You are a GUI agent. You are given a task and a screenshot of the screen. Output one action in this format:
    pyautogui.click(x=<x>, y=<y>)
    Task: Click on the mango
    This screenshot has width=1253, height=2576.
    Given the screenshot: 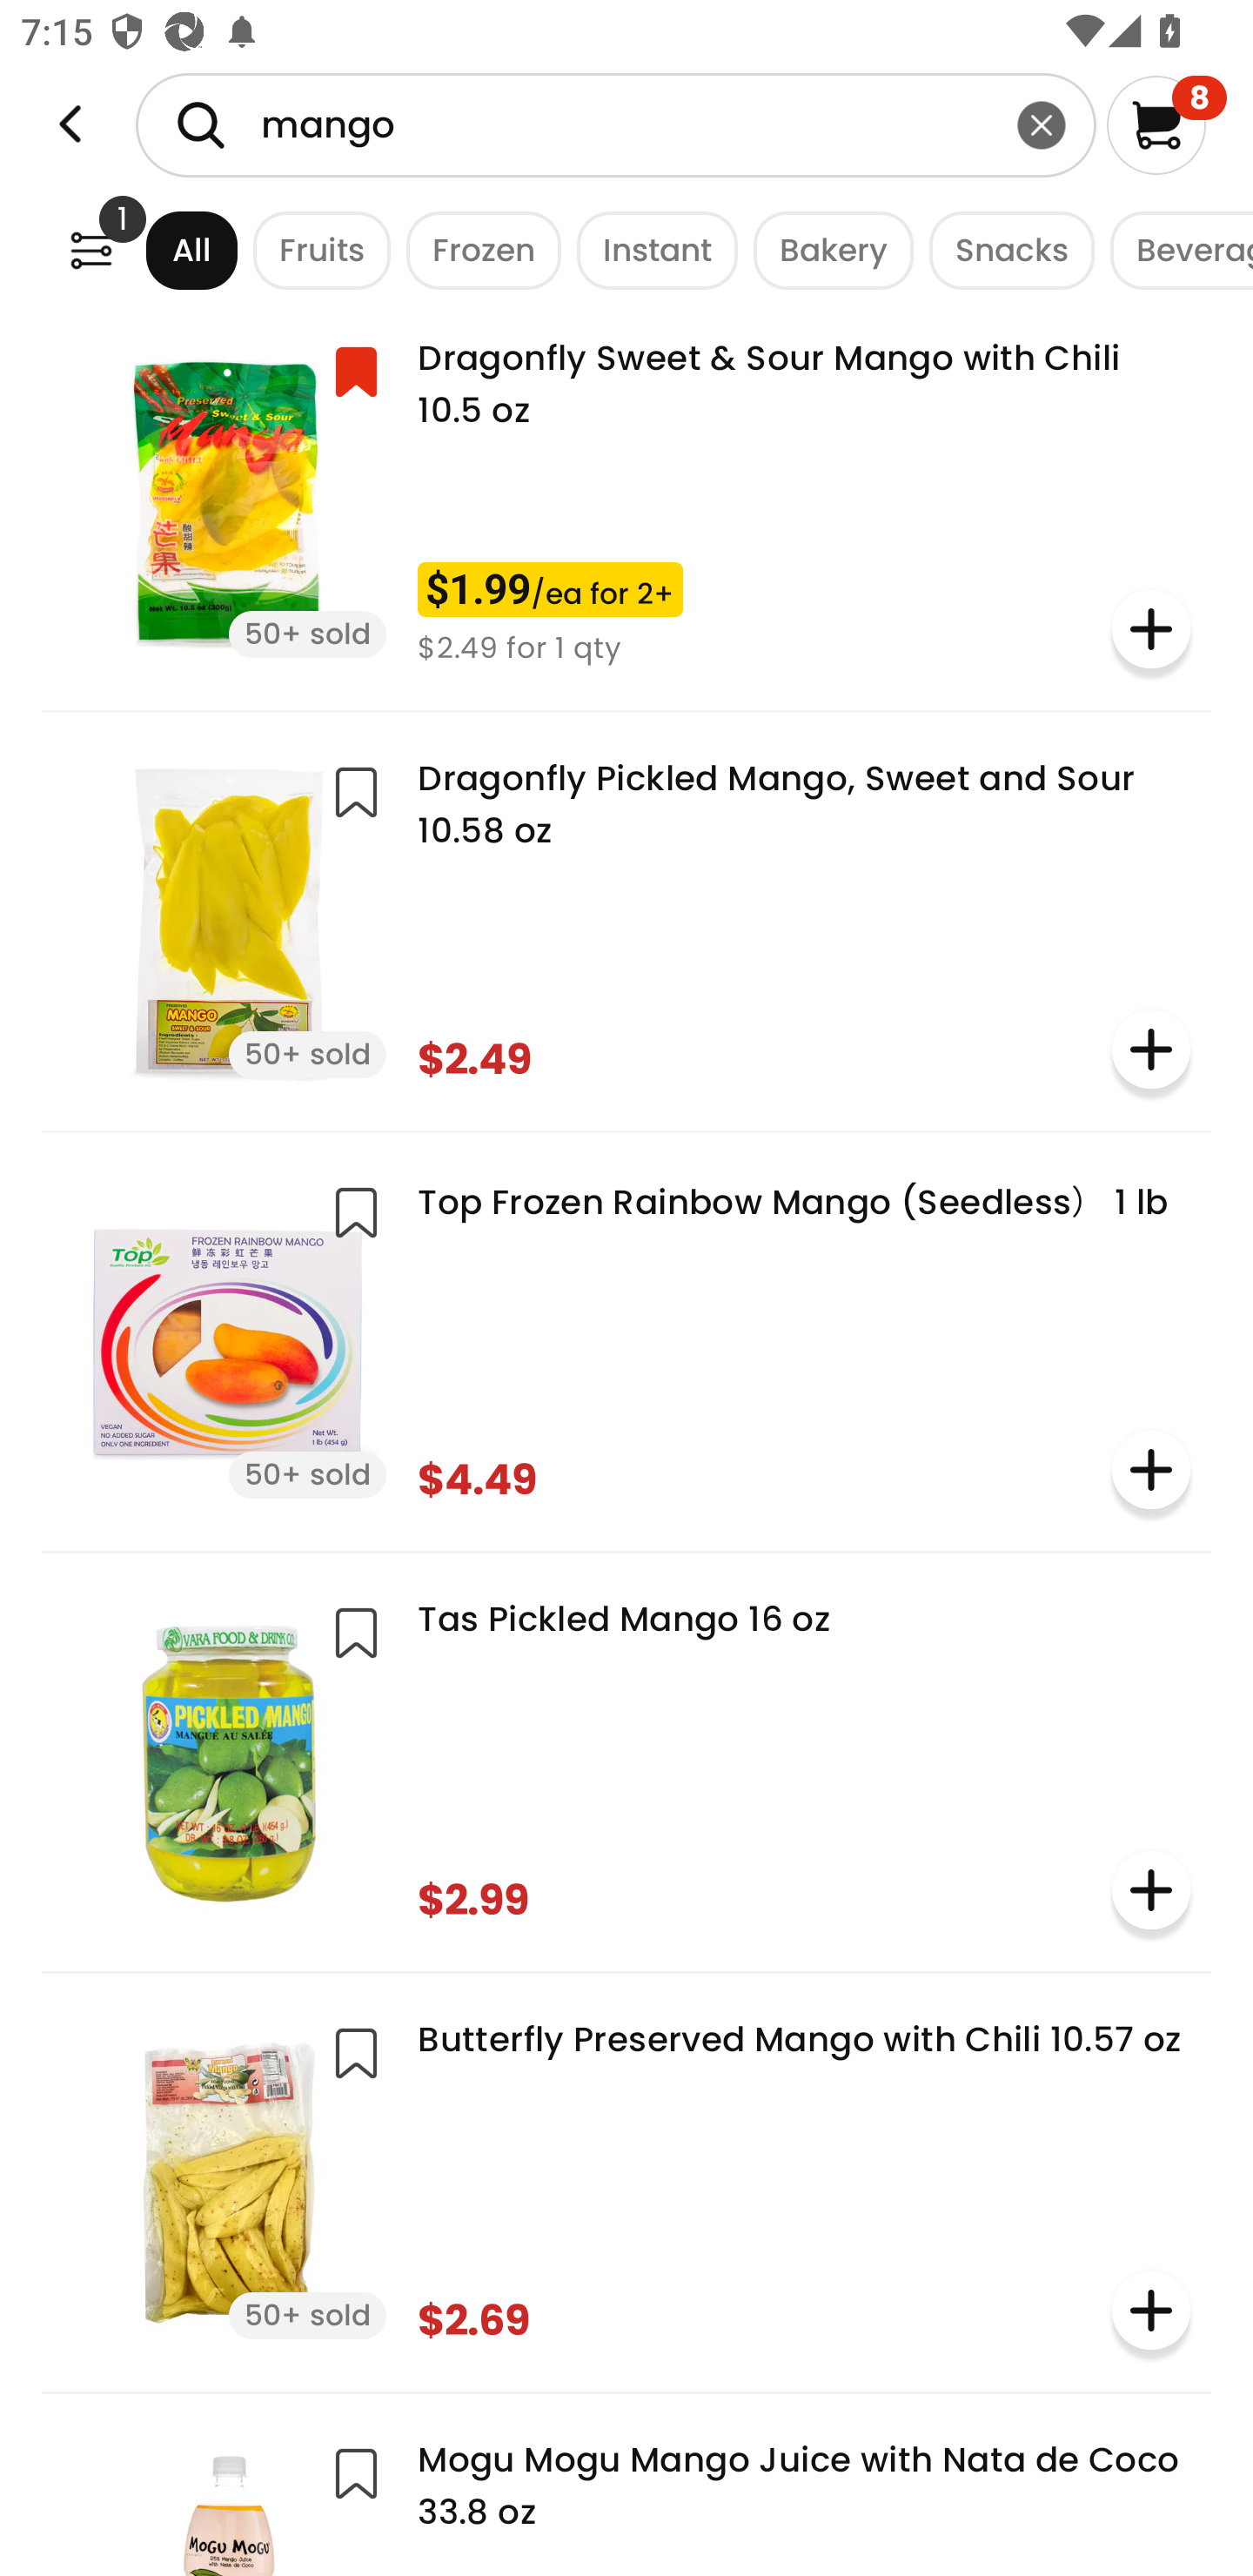 What is the action you would take?
    pyautogui.click(x=616, y=124)
    